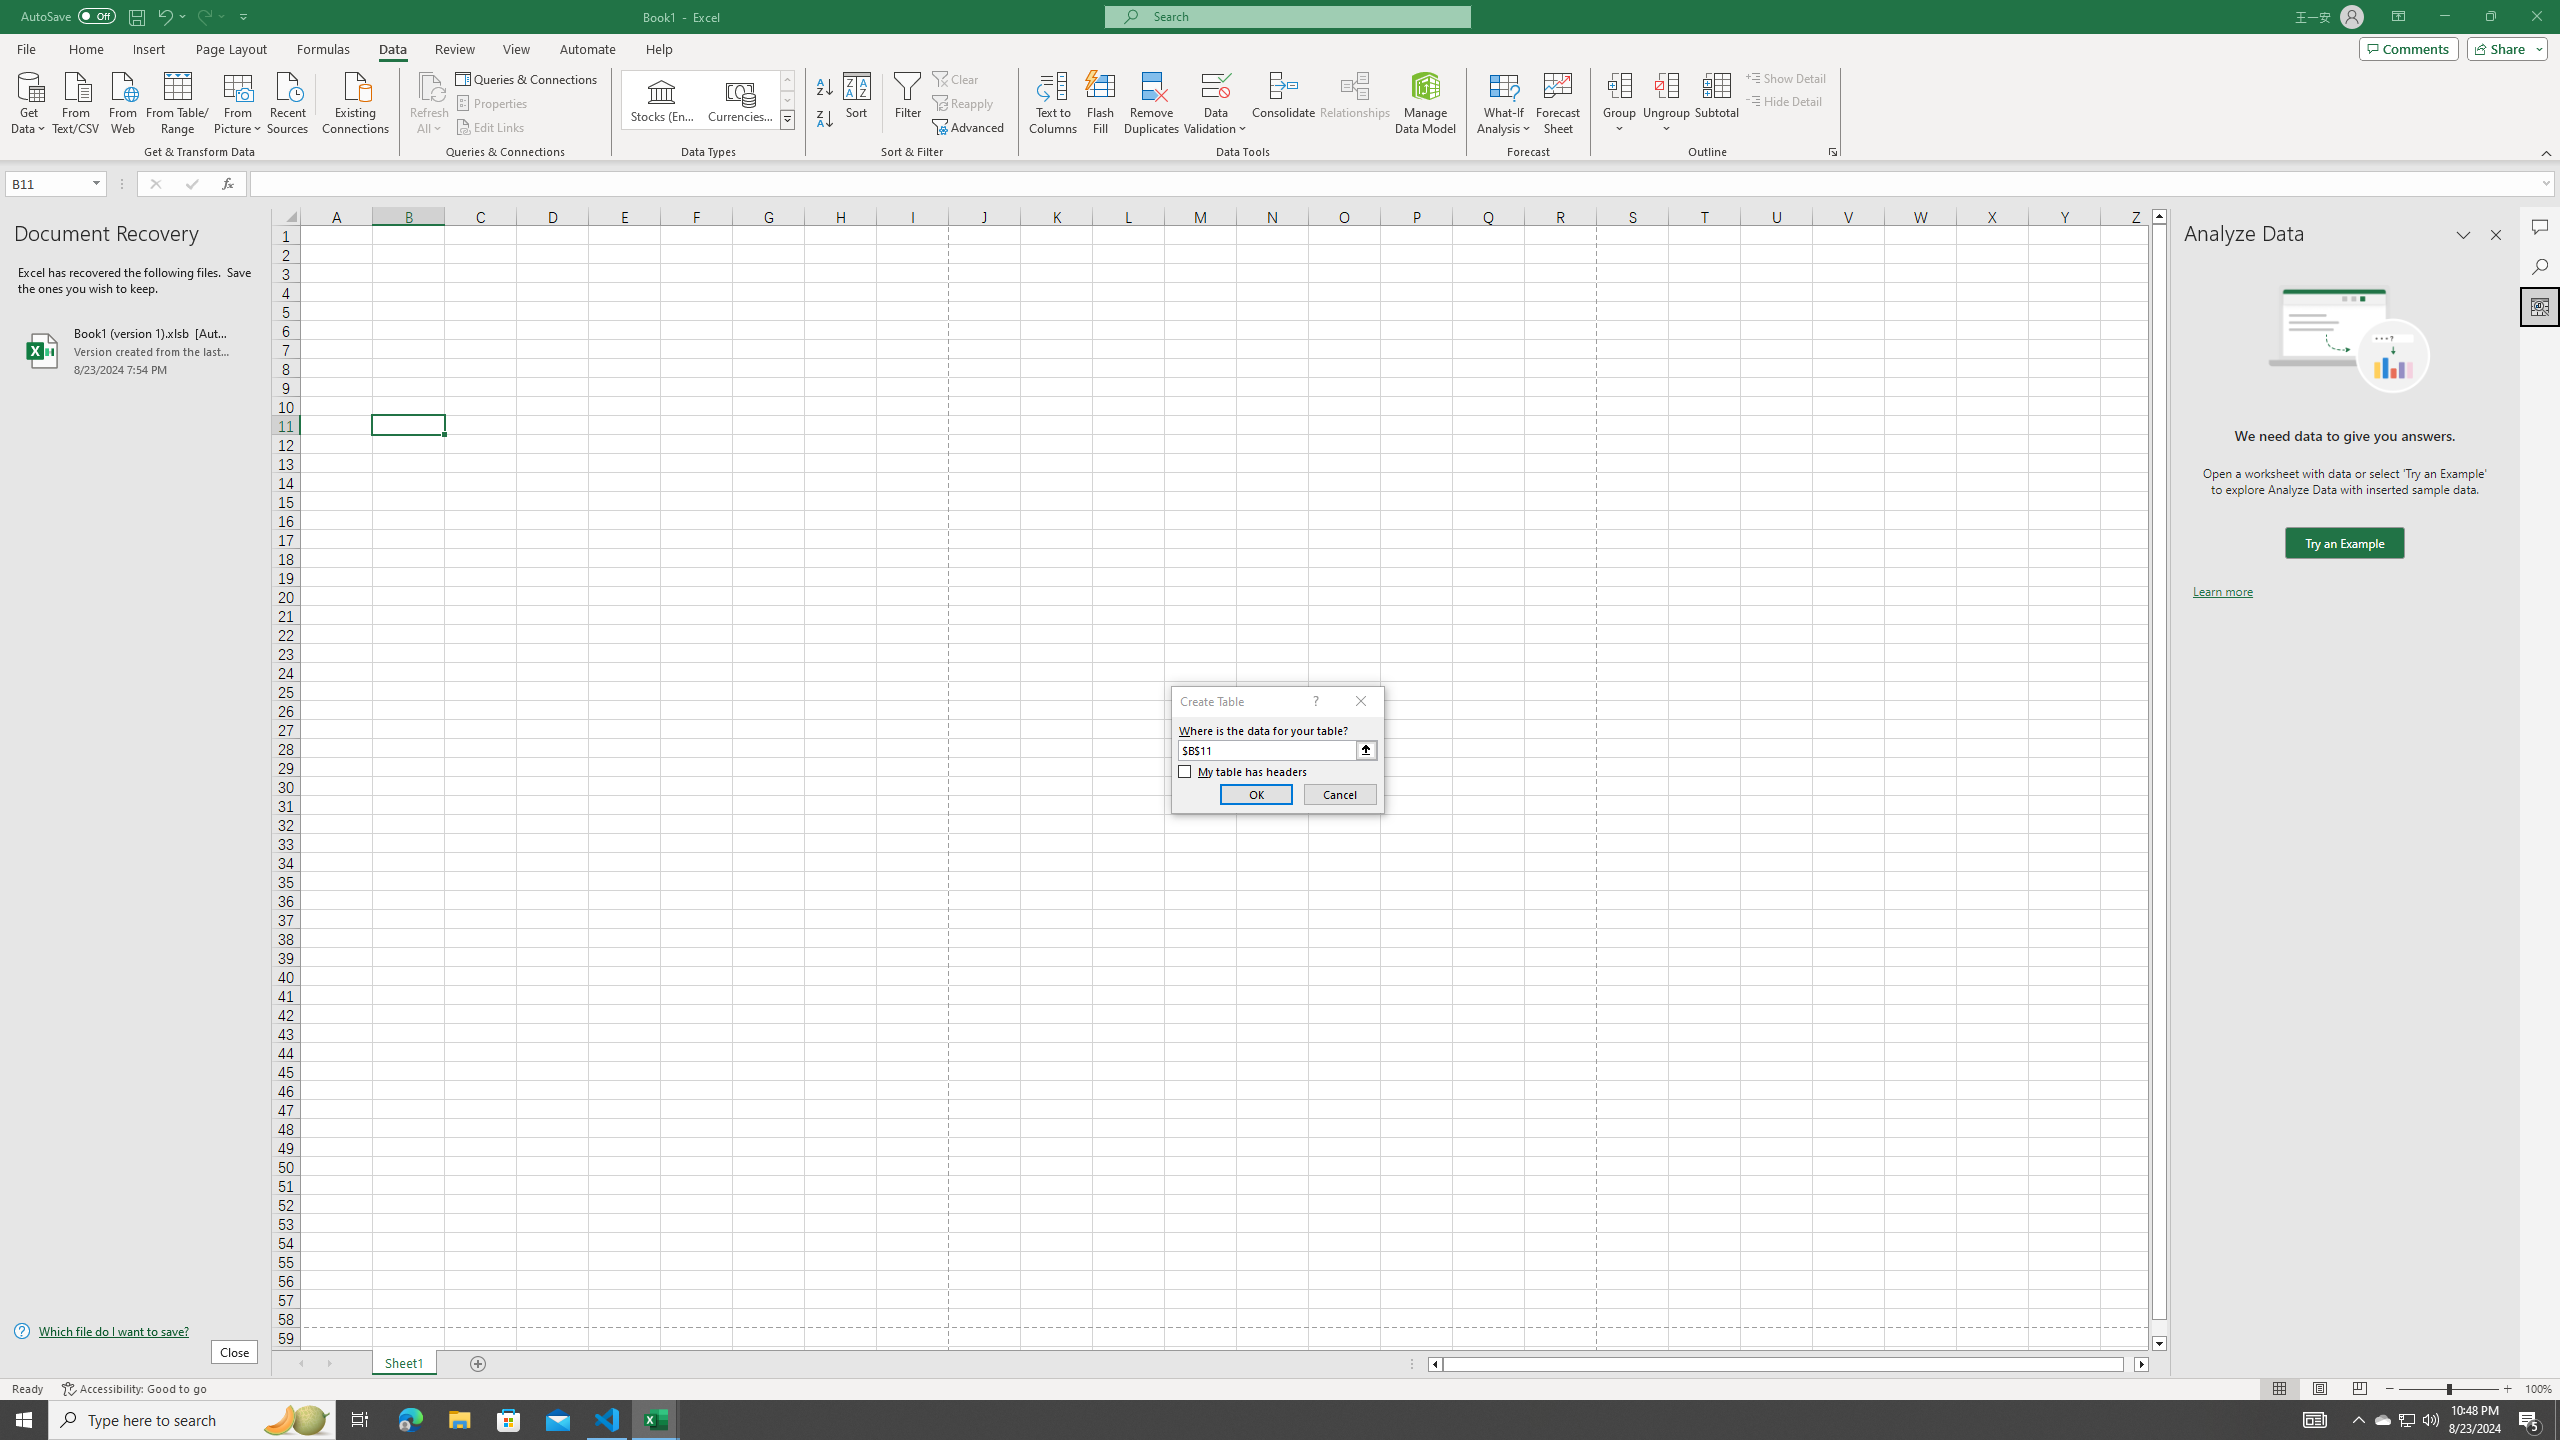  Describe the element at coordinates (2464, 235) in the screenshot. I see `Task Pane Options` at that location.